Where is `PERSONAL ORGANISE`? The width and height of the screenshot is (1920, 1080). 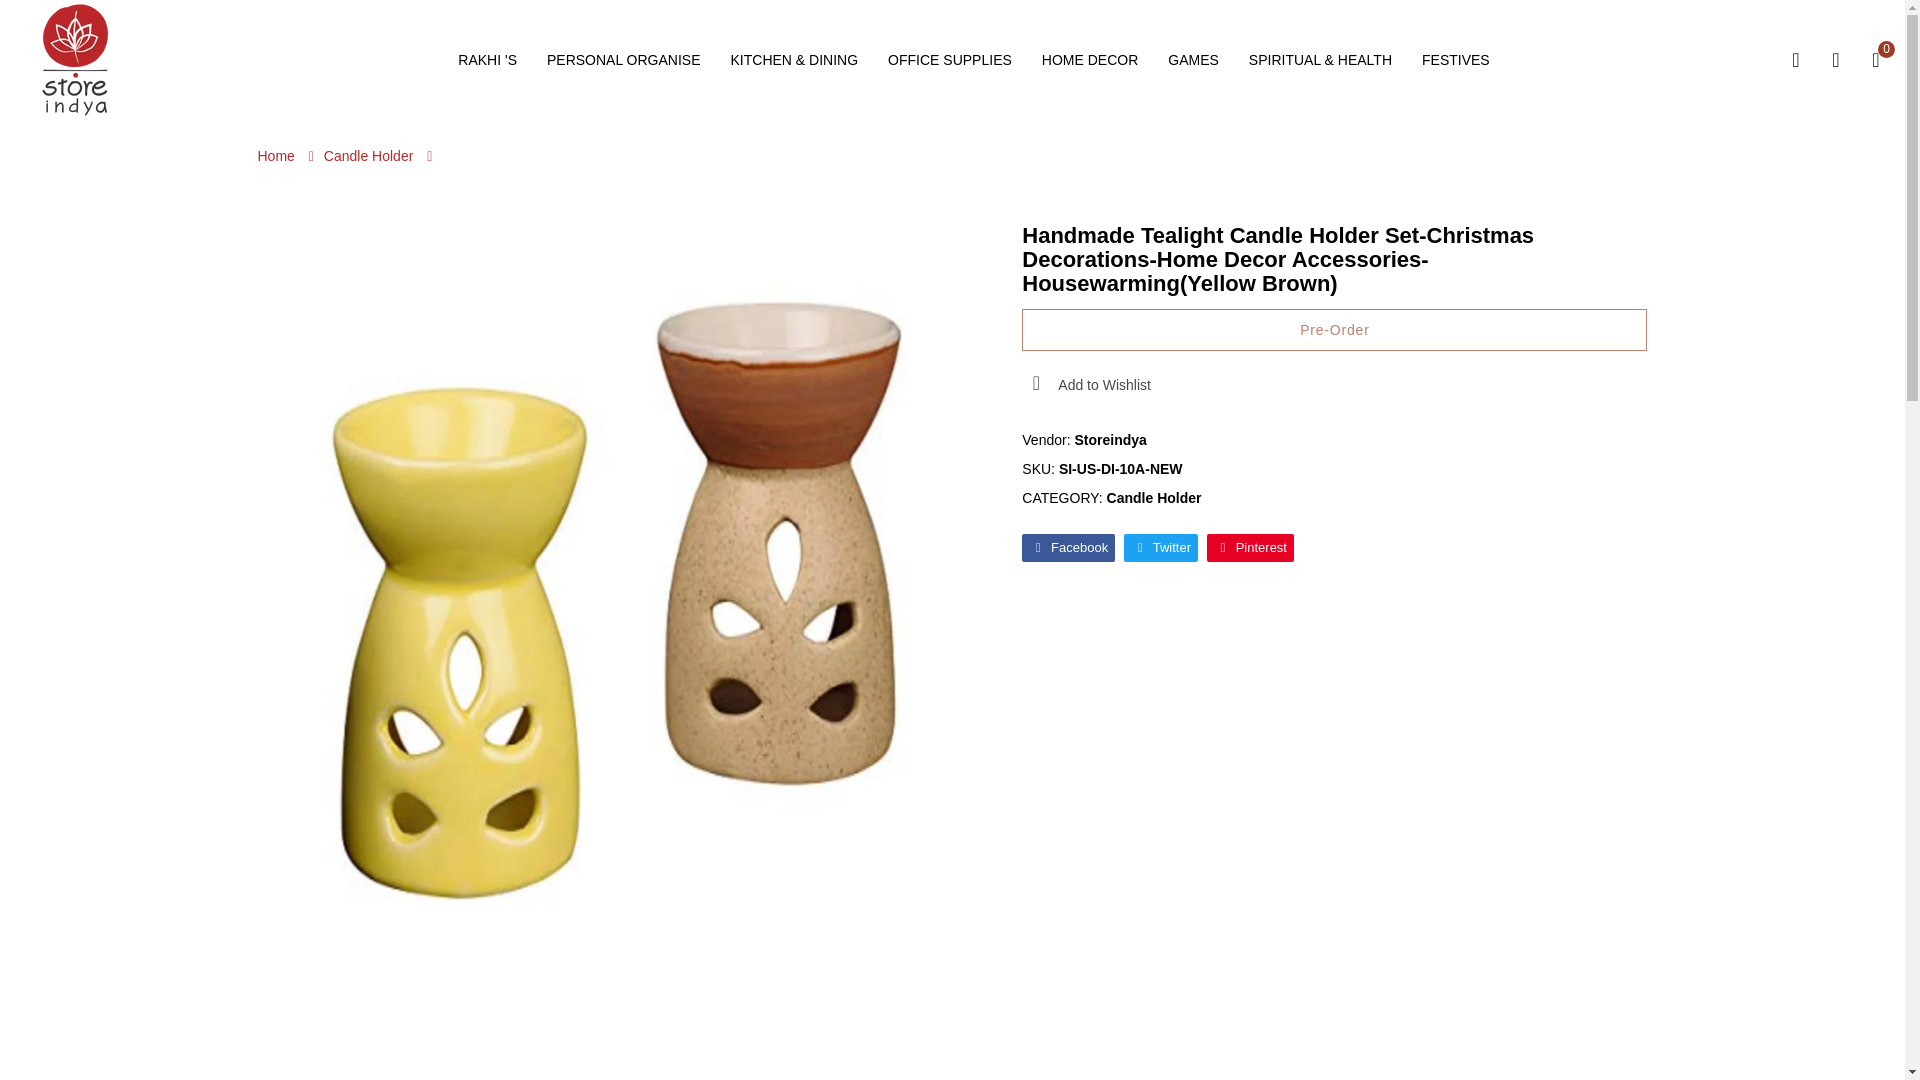
PERSONAL ORGANISE is located at coordinates (624, 60).